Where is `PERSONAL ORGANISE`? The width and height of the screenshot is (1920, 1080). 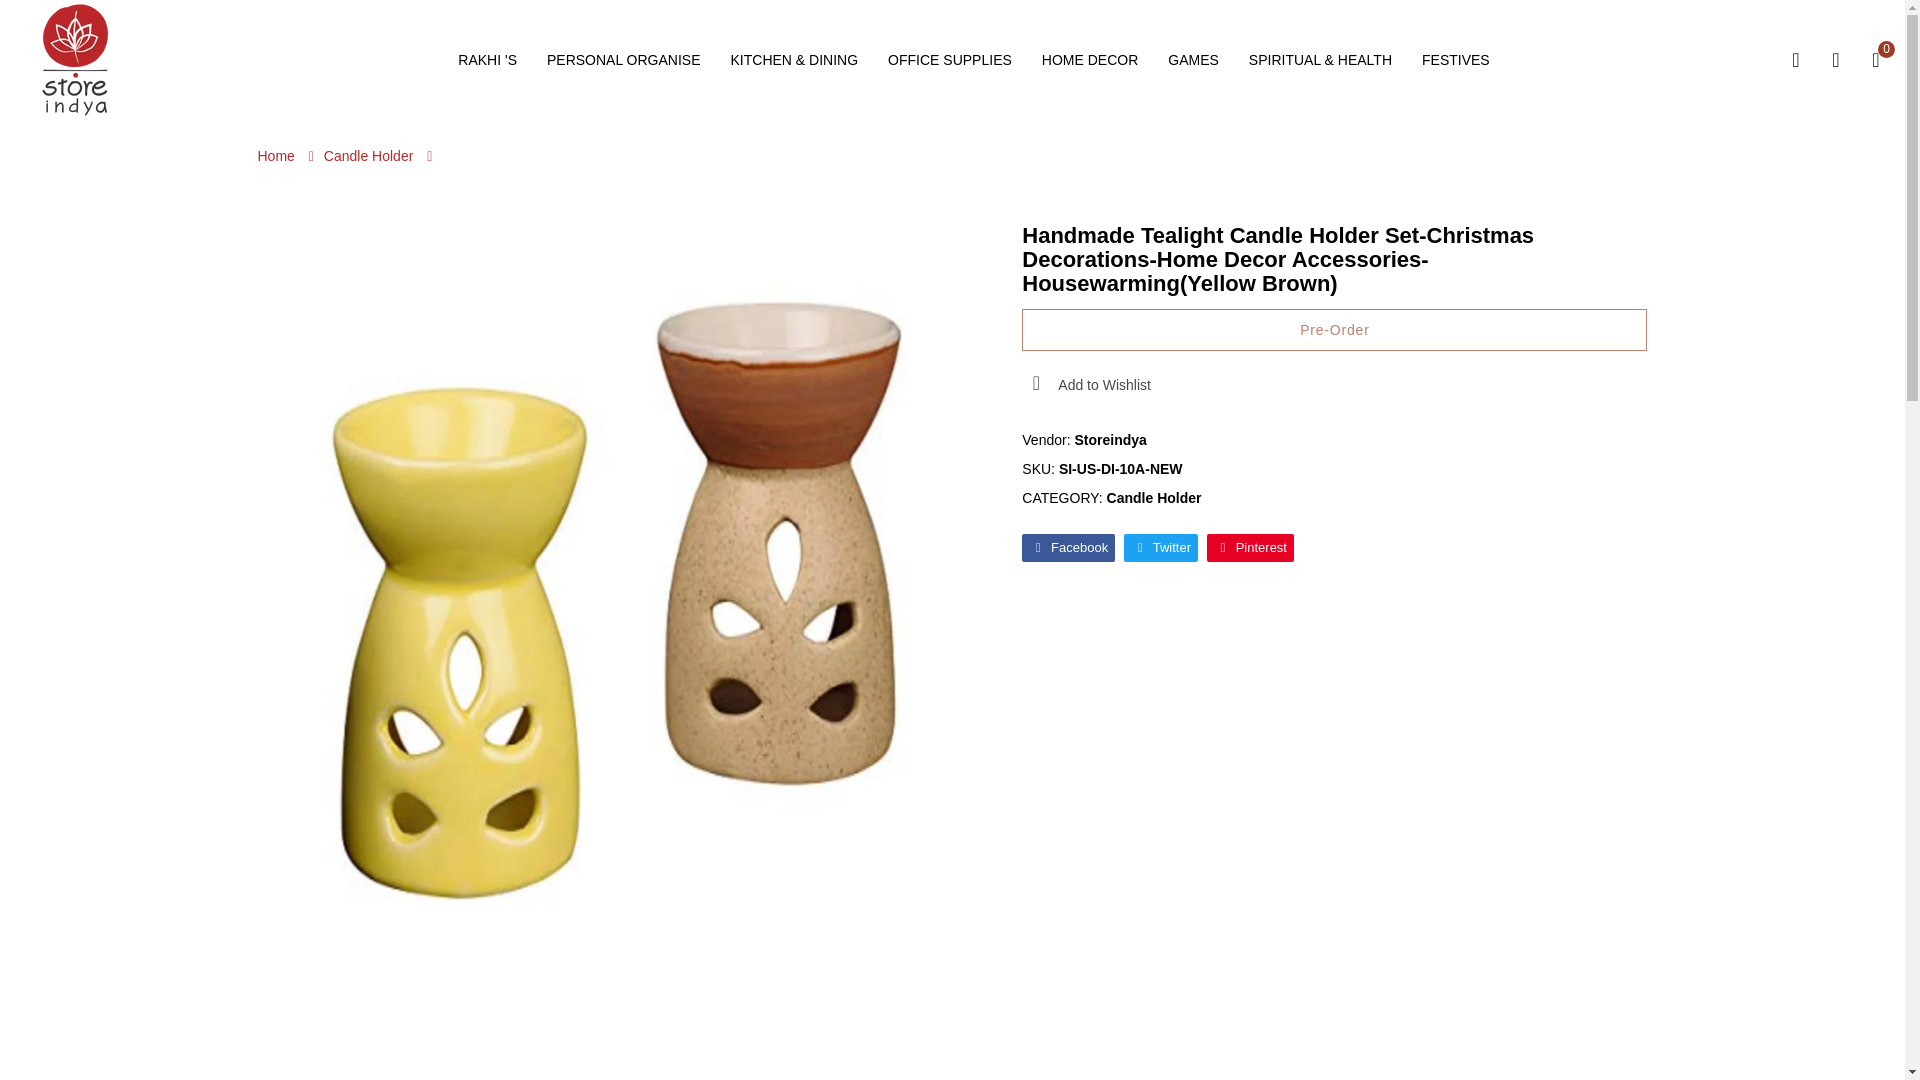
PERSONAL ORGANISE is located at coordinates (624, 60).